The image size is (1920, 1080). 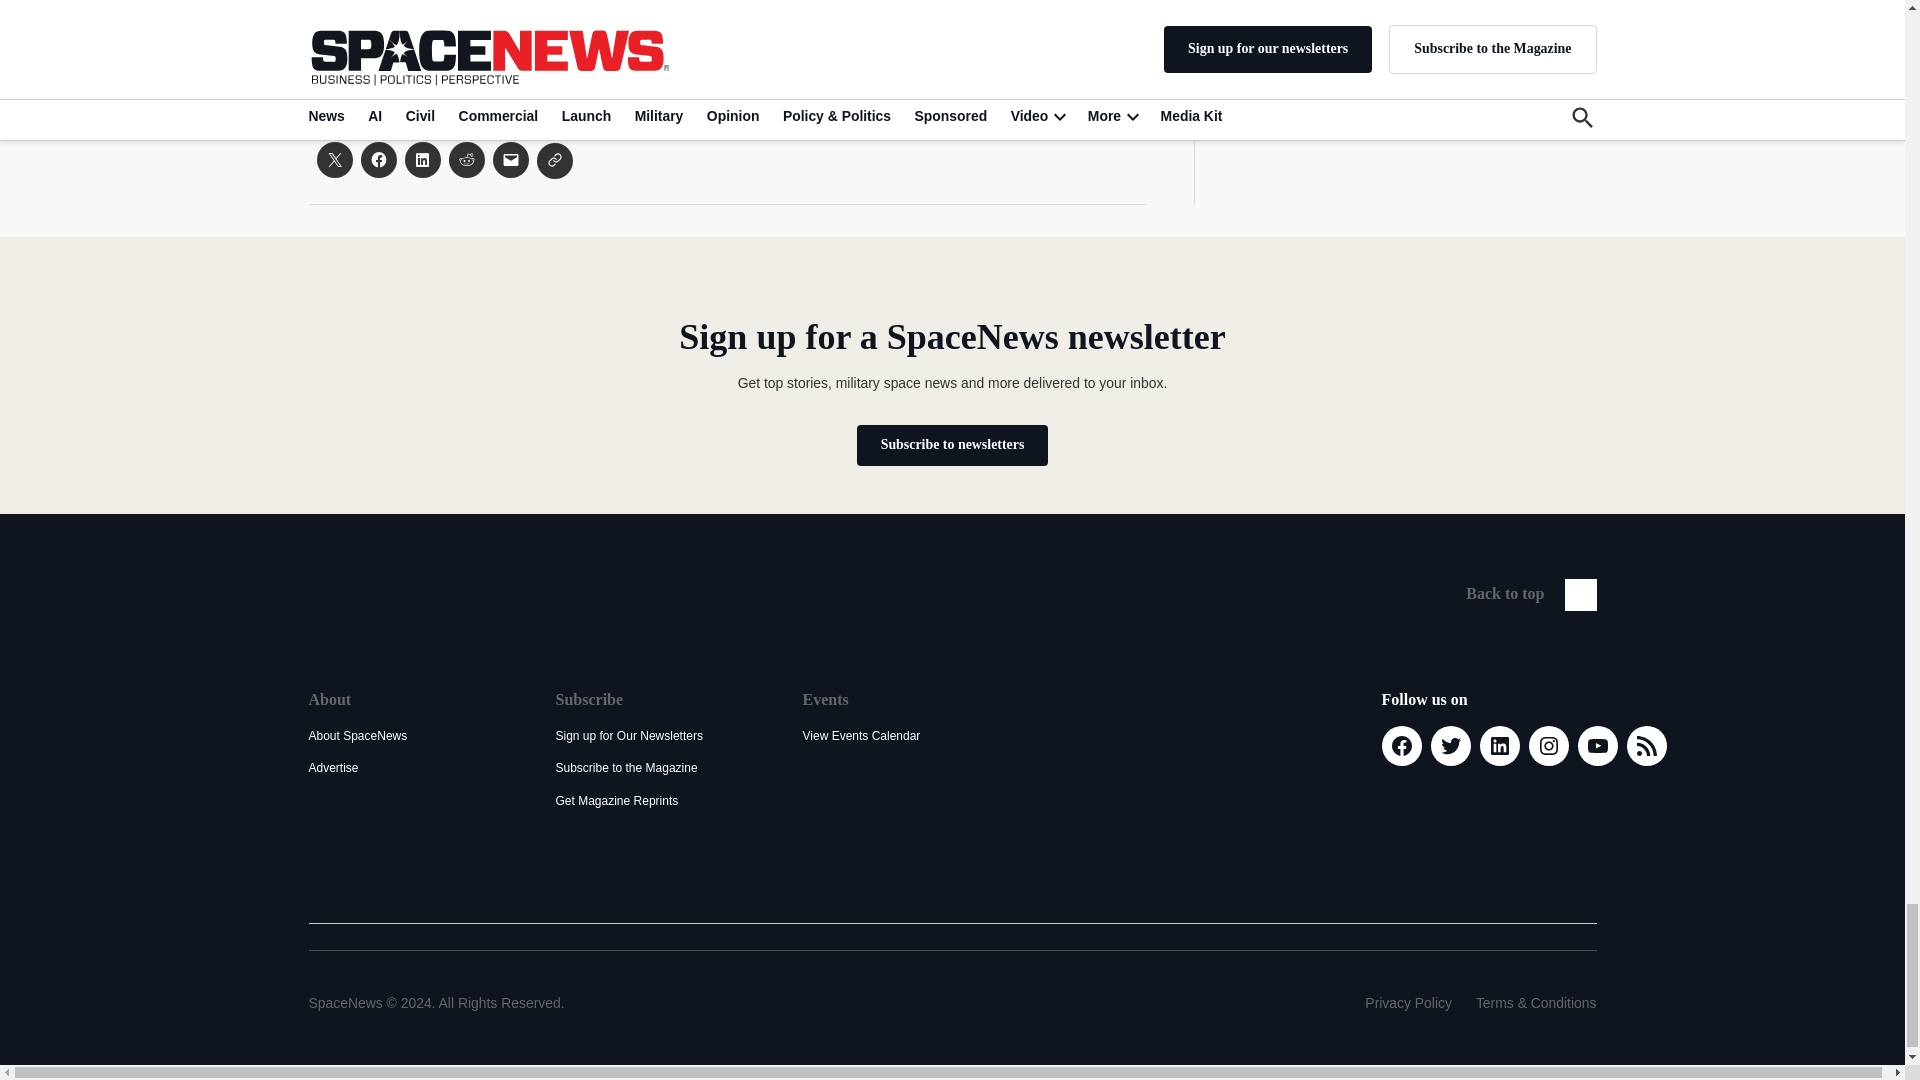 What do you see at coordinates (334, 159) in the screenshot?
I see `Click to share on X` at bounding box center [334, 159].